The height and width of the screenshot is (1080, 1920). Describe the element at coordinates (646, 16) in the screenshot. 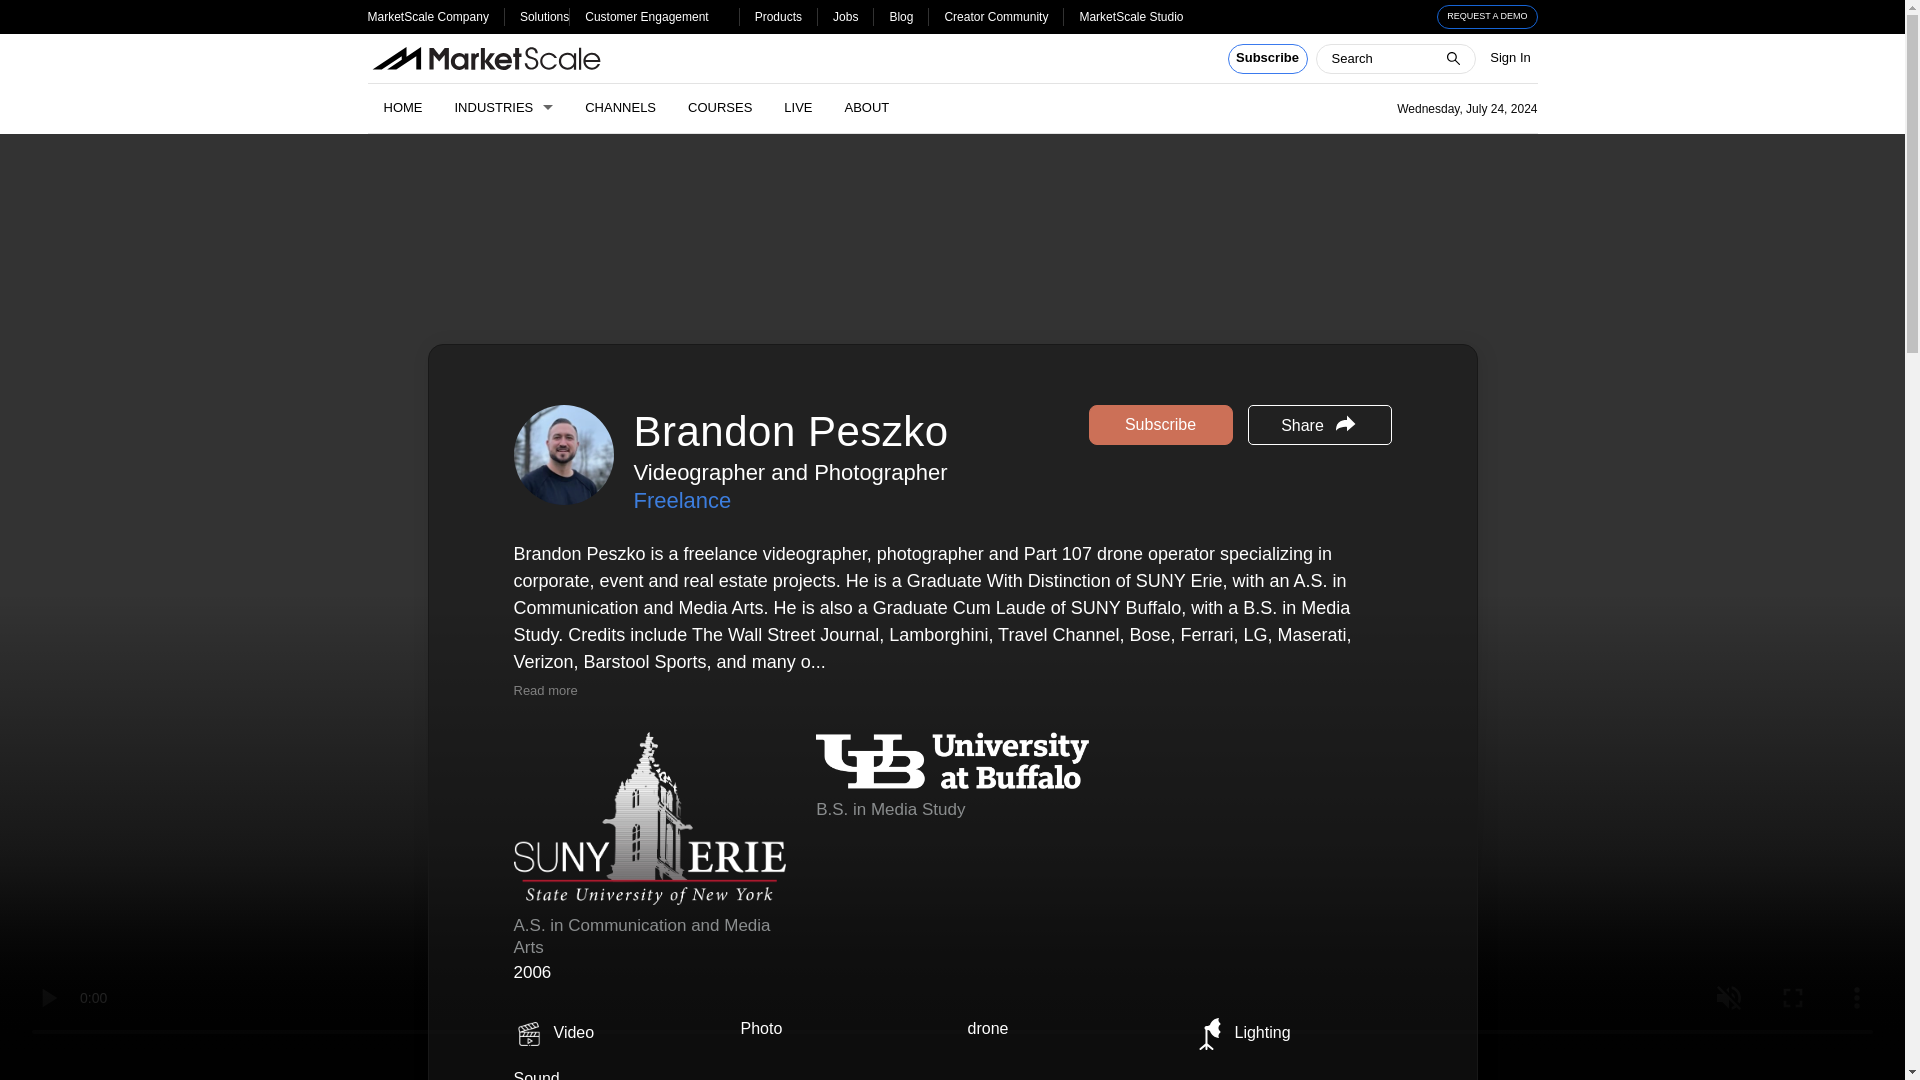

I see `Customer Engagement` at that location.